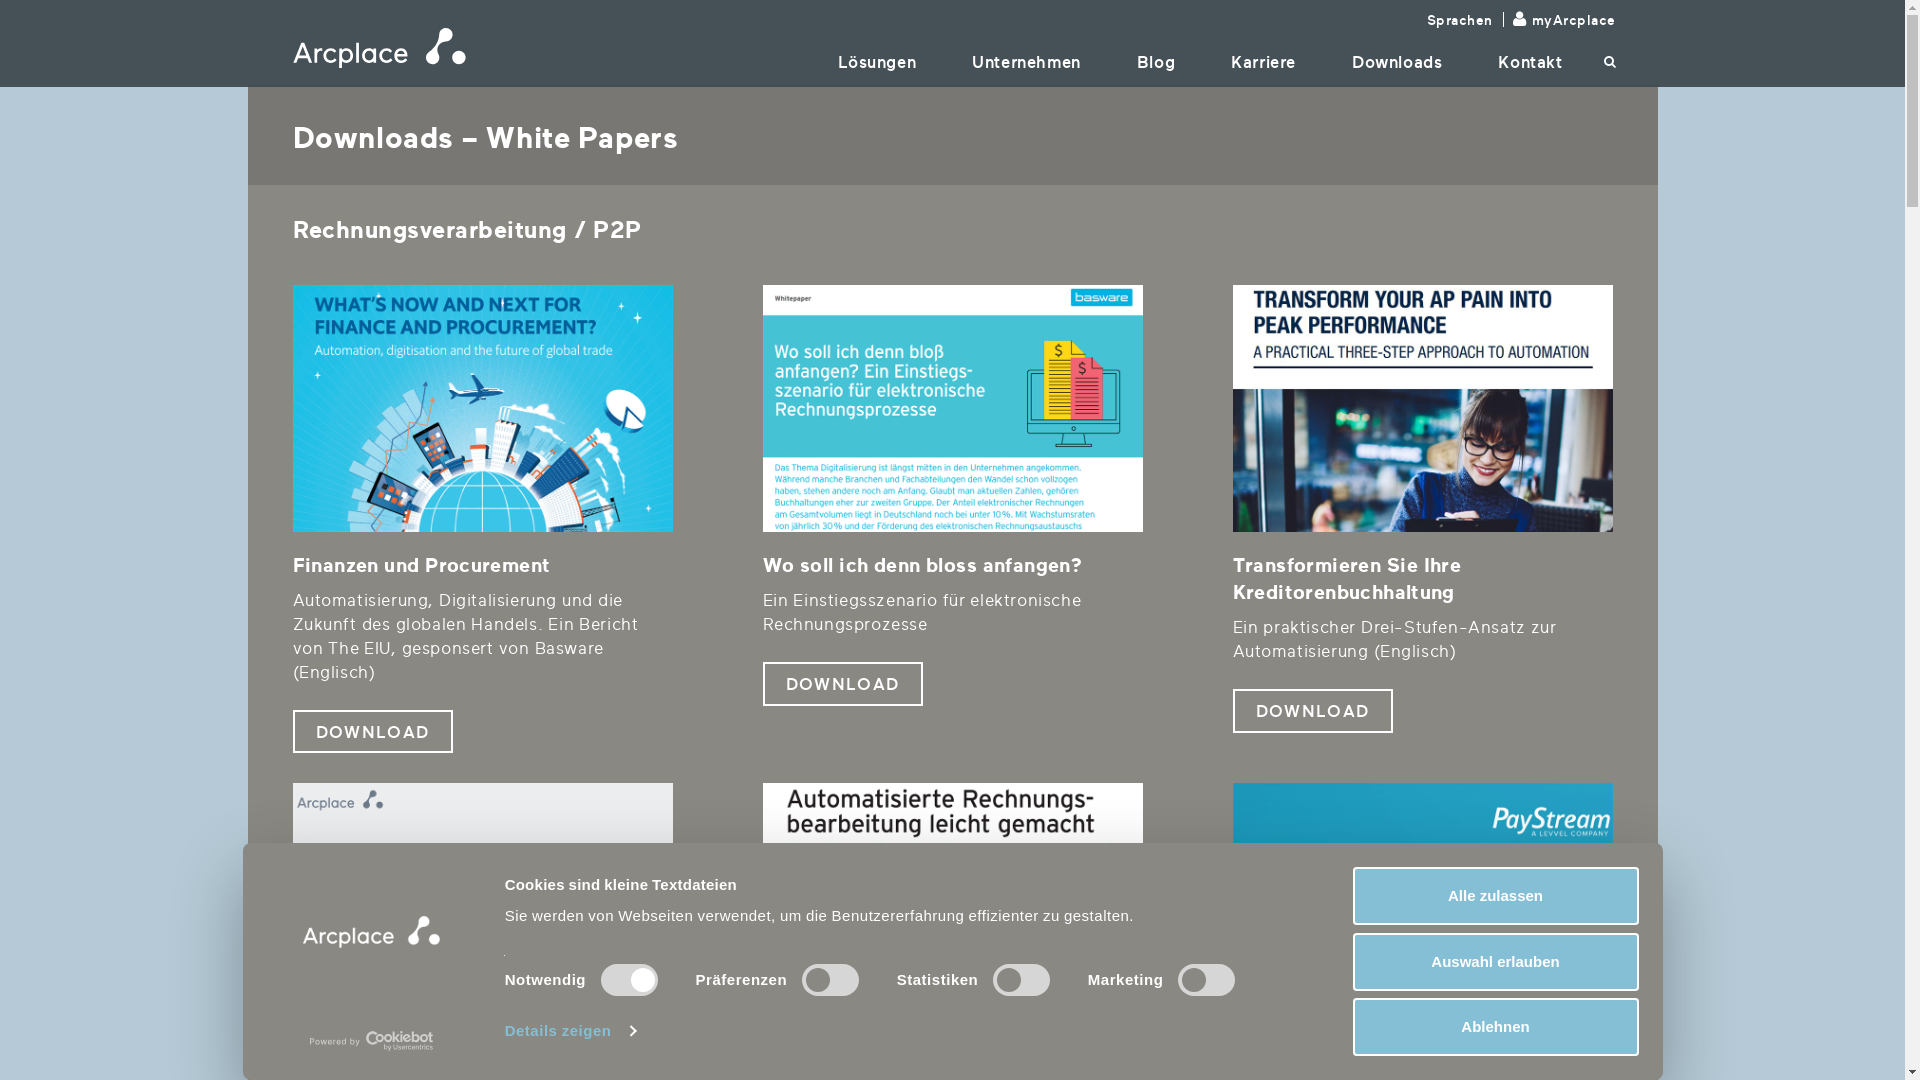 The height and width of the screenshot is (1080, 1920). Describe the element at coordinates (1422, 906) in the screenshot. I see `Rechnungsverarbeitung / P2P` at that location.